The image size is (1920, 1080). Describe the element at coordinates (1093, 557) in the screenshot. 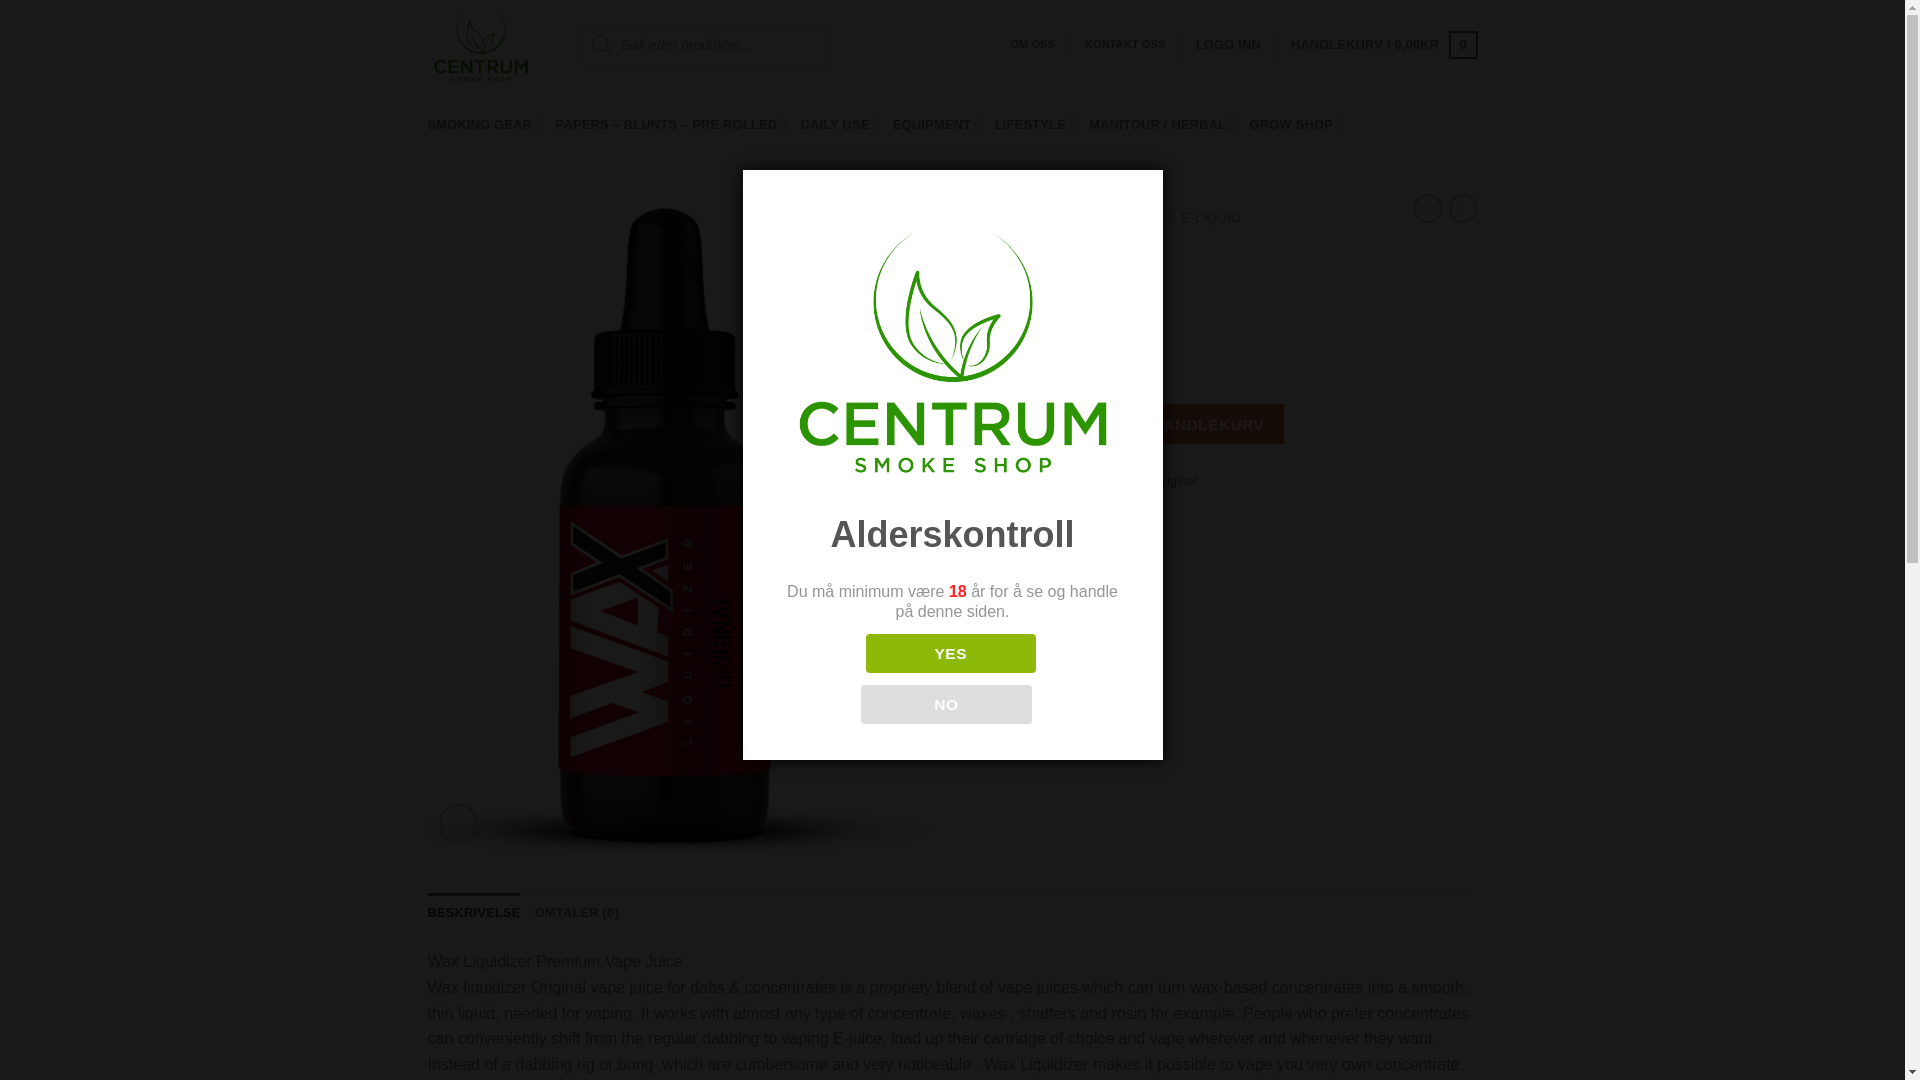

I see `Pin on Pinterest` at that location.